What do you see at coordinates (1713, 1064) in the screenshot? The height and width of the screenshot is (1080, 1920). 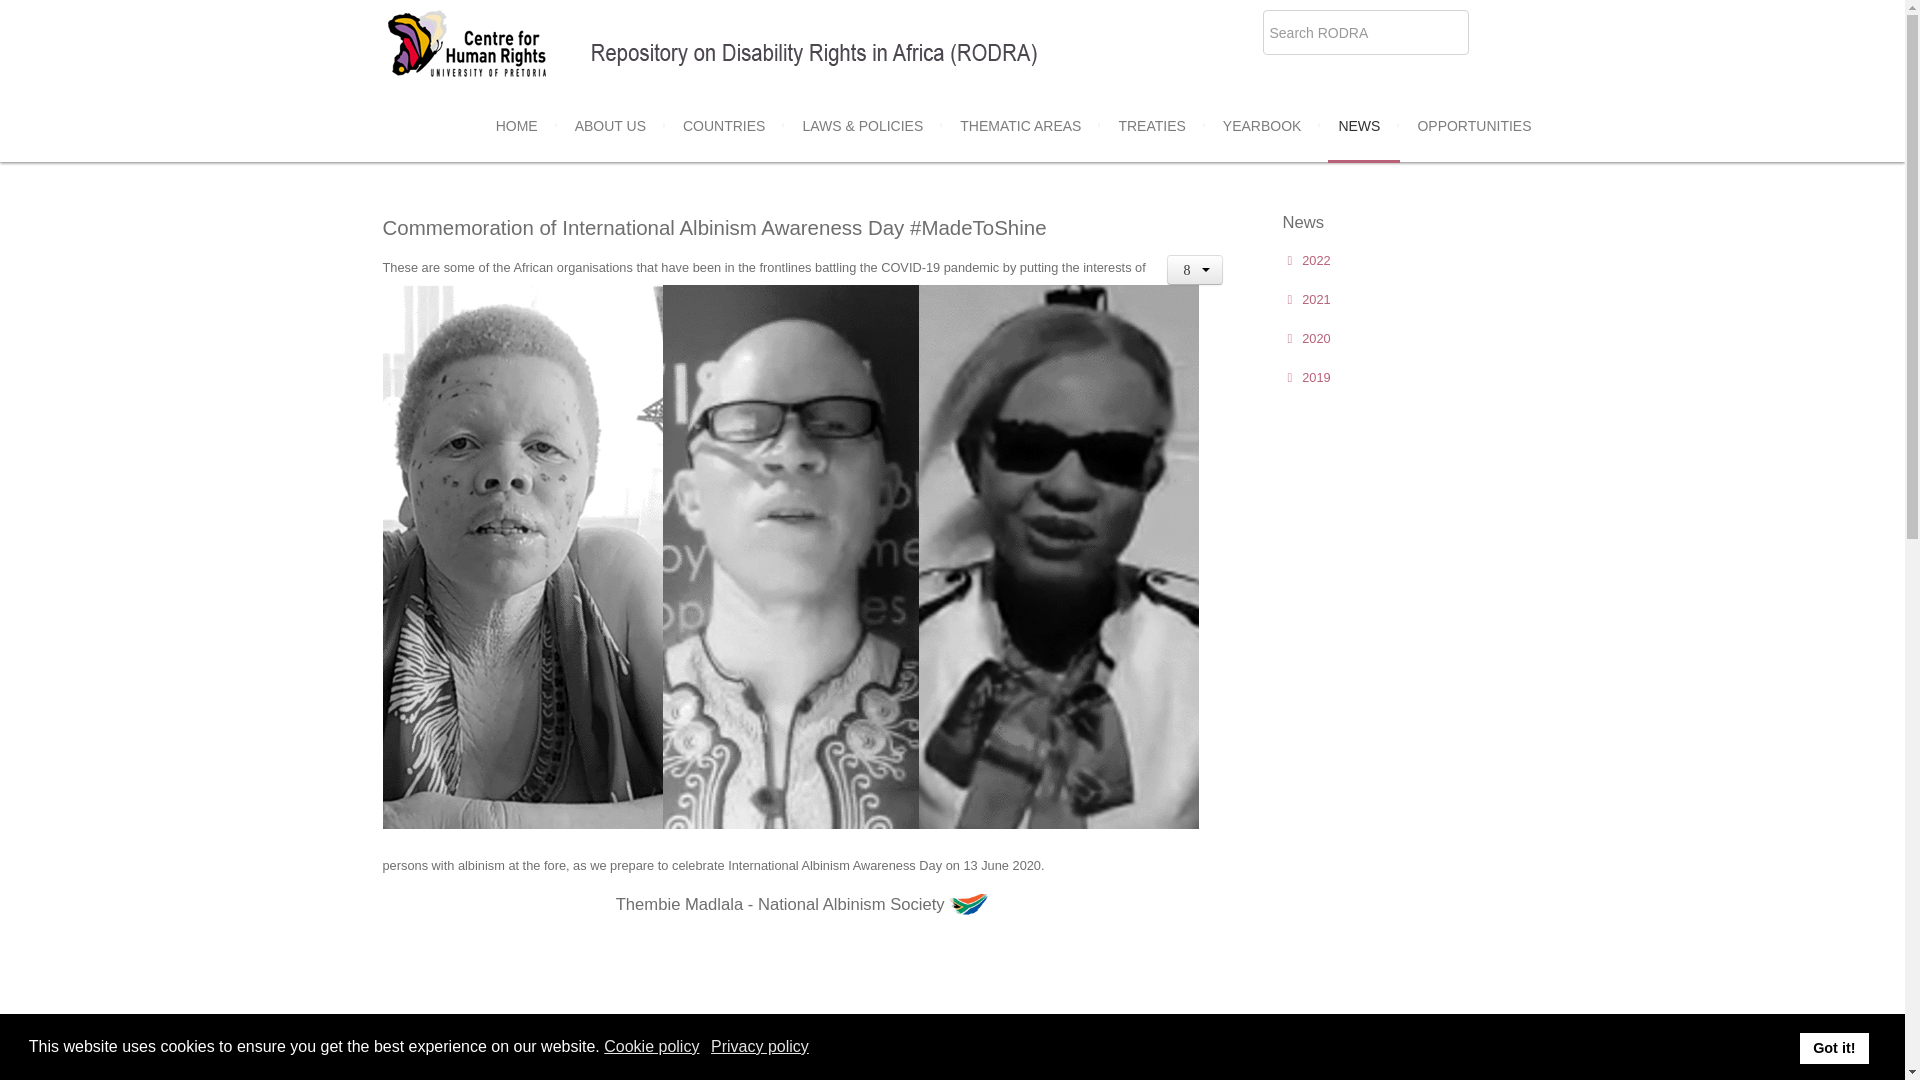 I see ` - Decrease - ` at bounding box center [1713, 1064].